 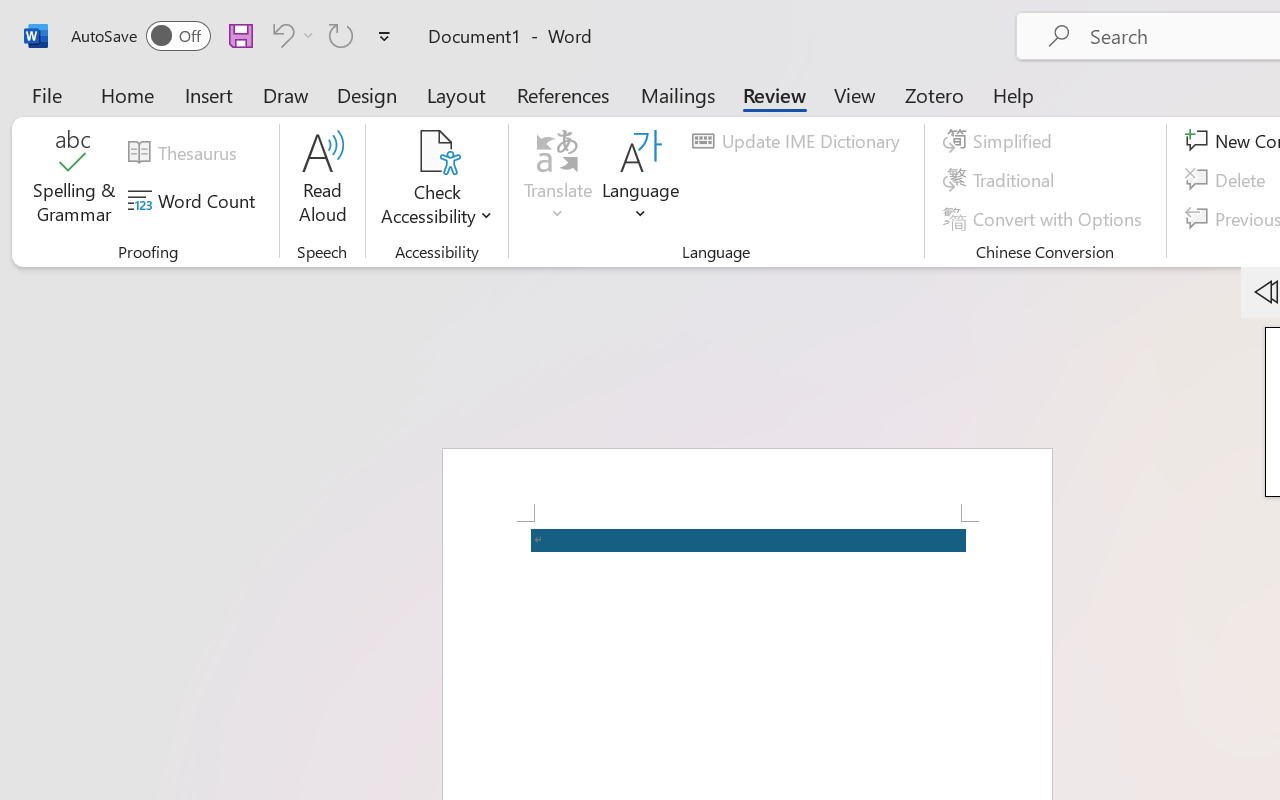 I want to click on Check Accessibility, so click(x=436, y=180).